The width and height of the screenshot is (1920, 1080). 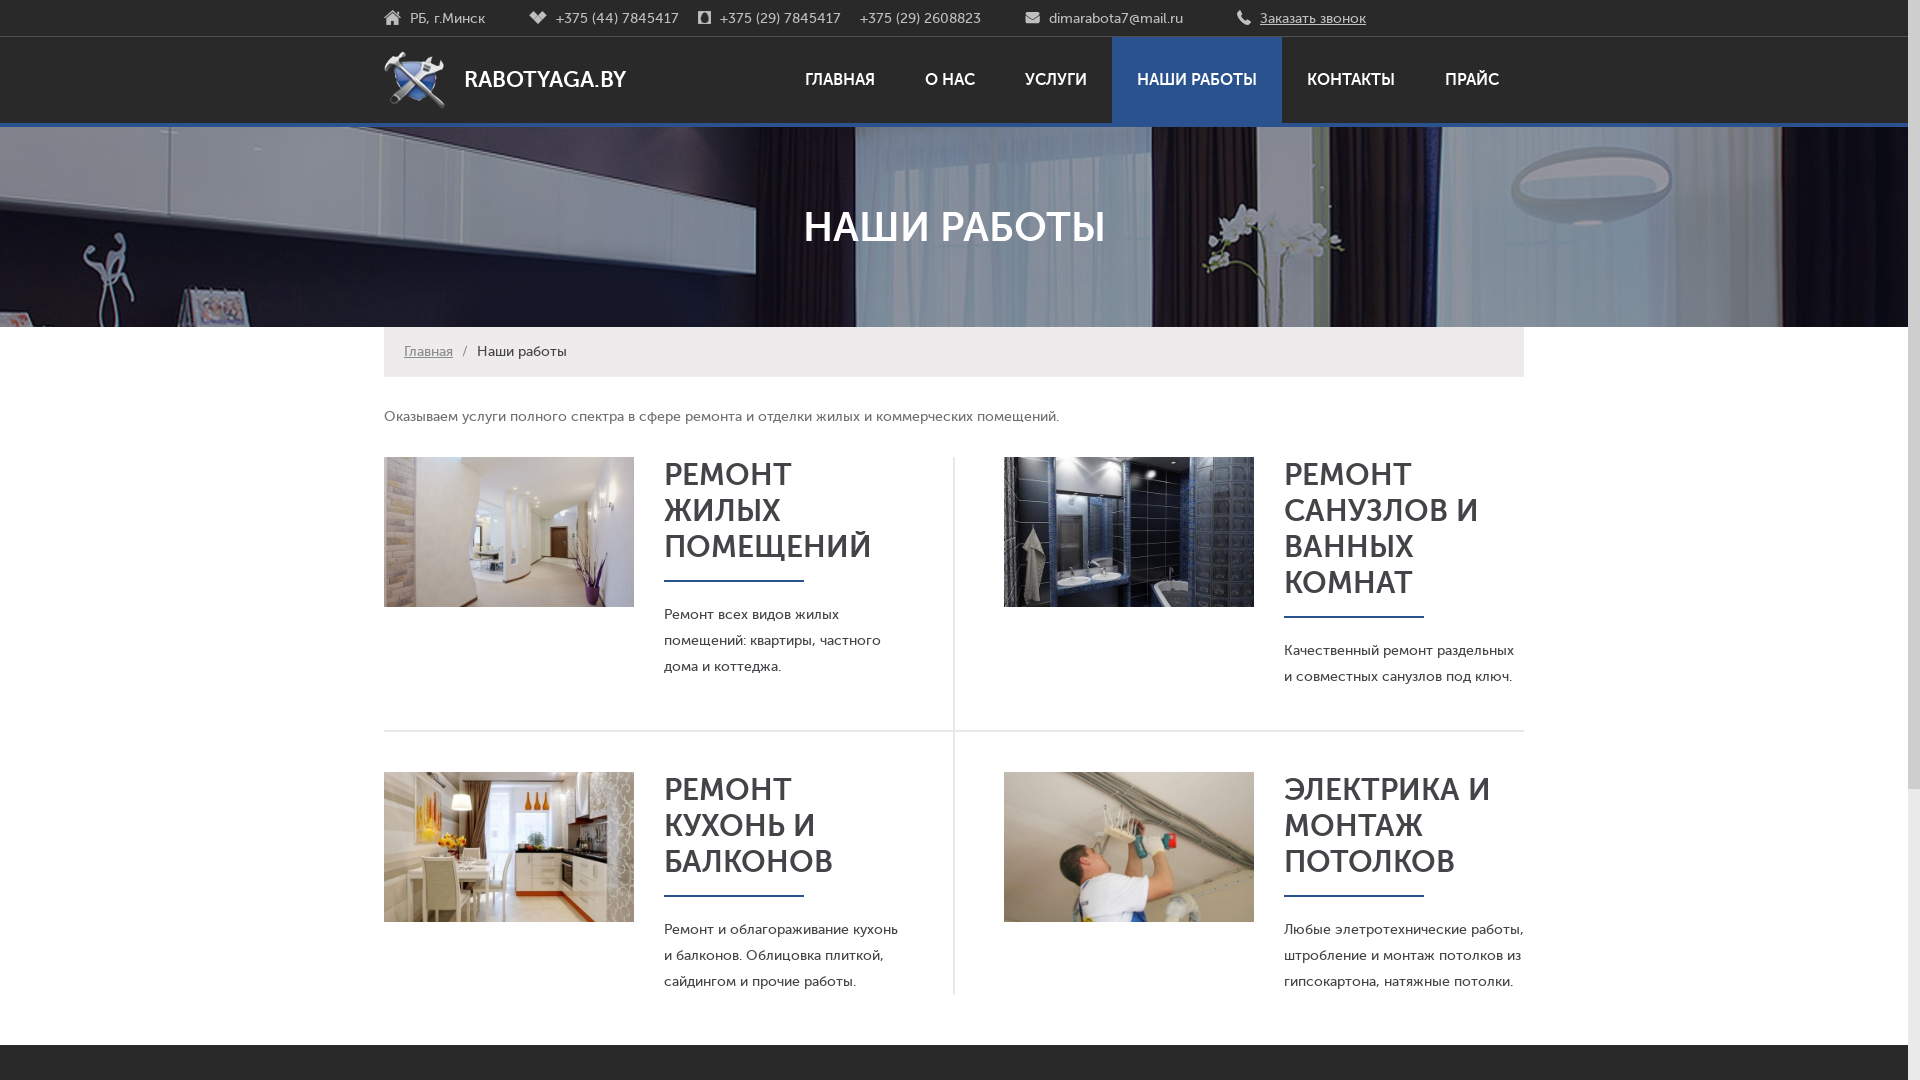 I want to click on +375 (29) 7845417, so click(x=780, y=18).